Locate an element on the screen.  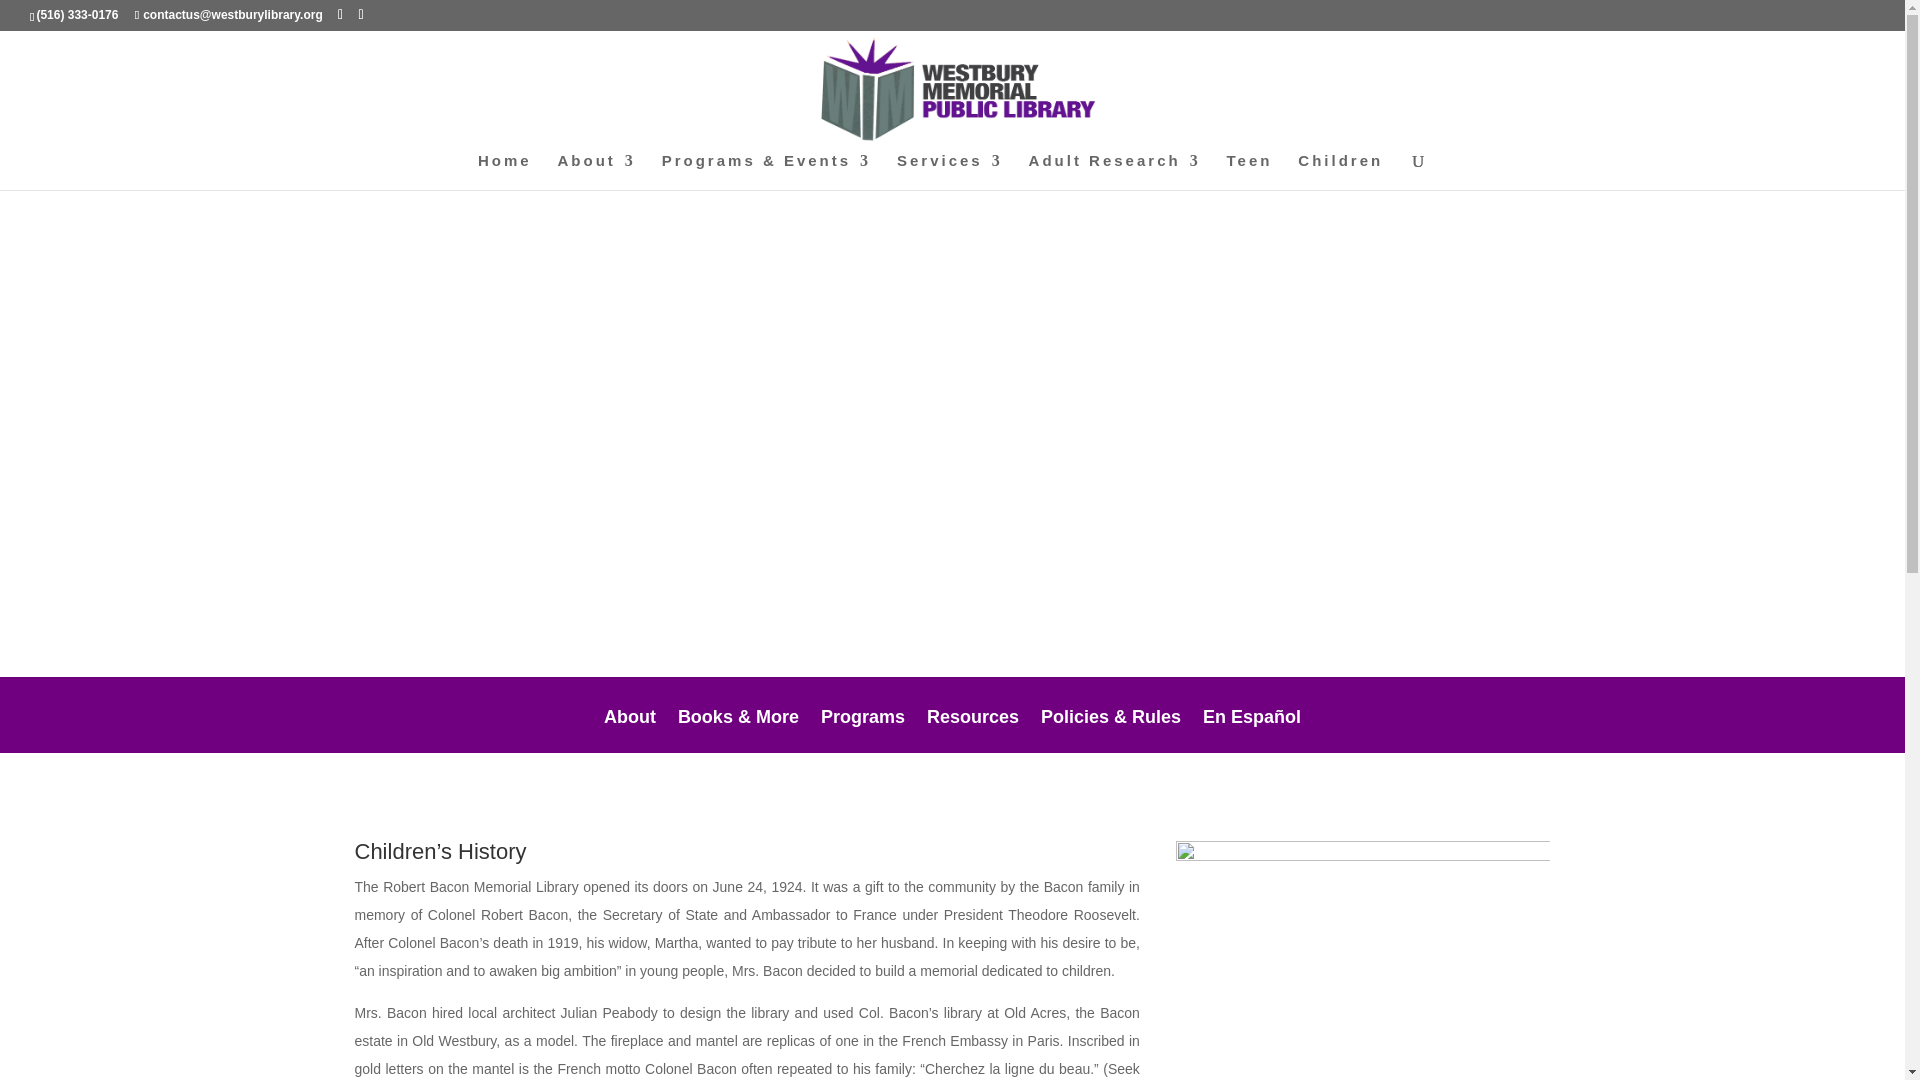
Services is located at coordinates (949, 172).